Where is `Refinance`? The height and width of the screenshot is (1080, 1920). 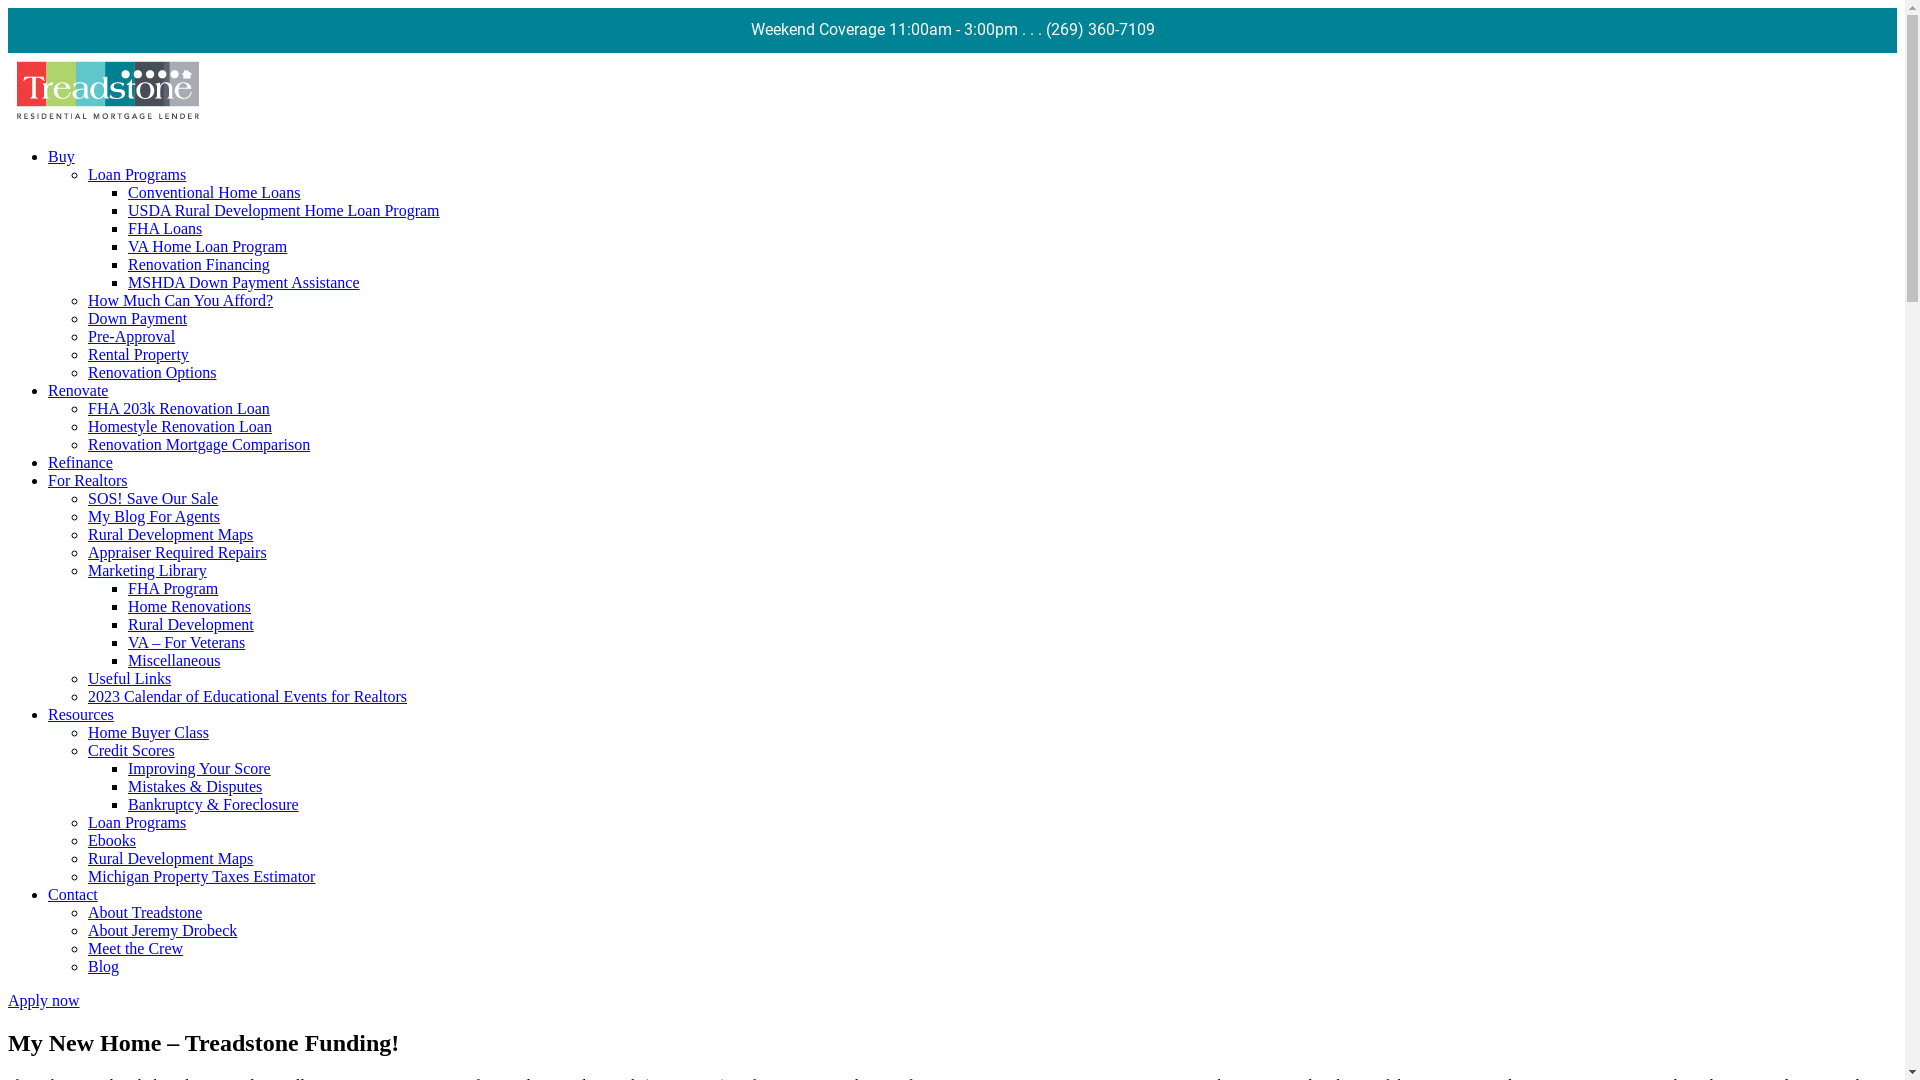
Refinance is located at coordinates (80, 462).